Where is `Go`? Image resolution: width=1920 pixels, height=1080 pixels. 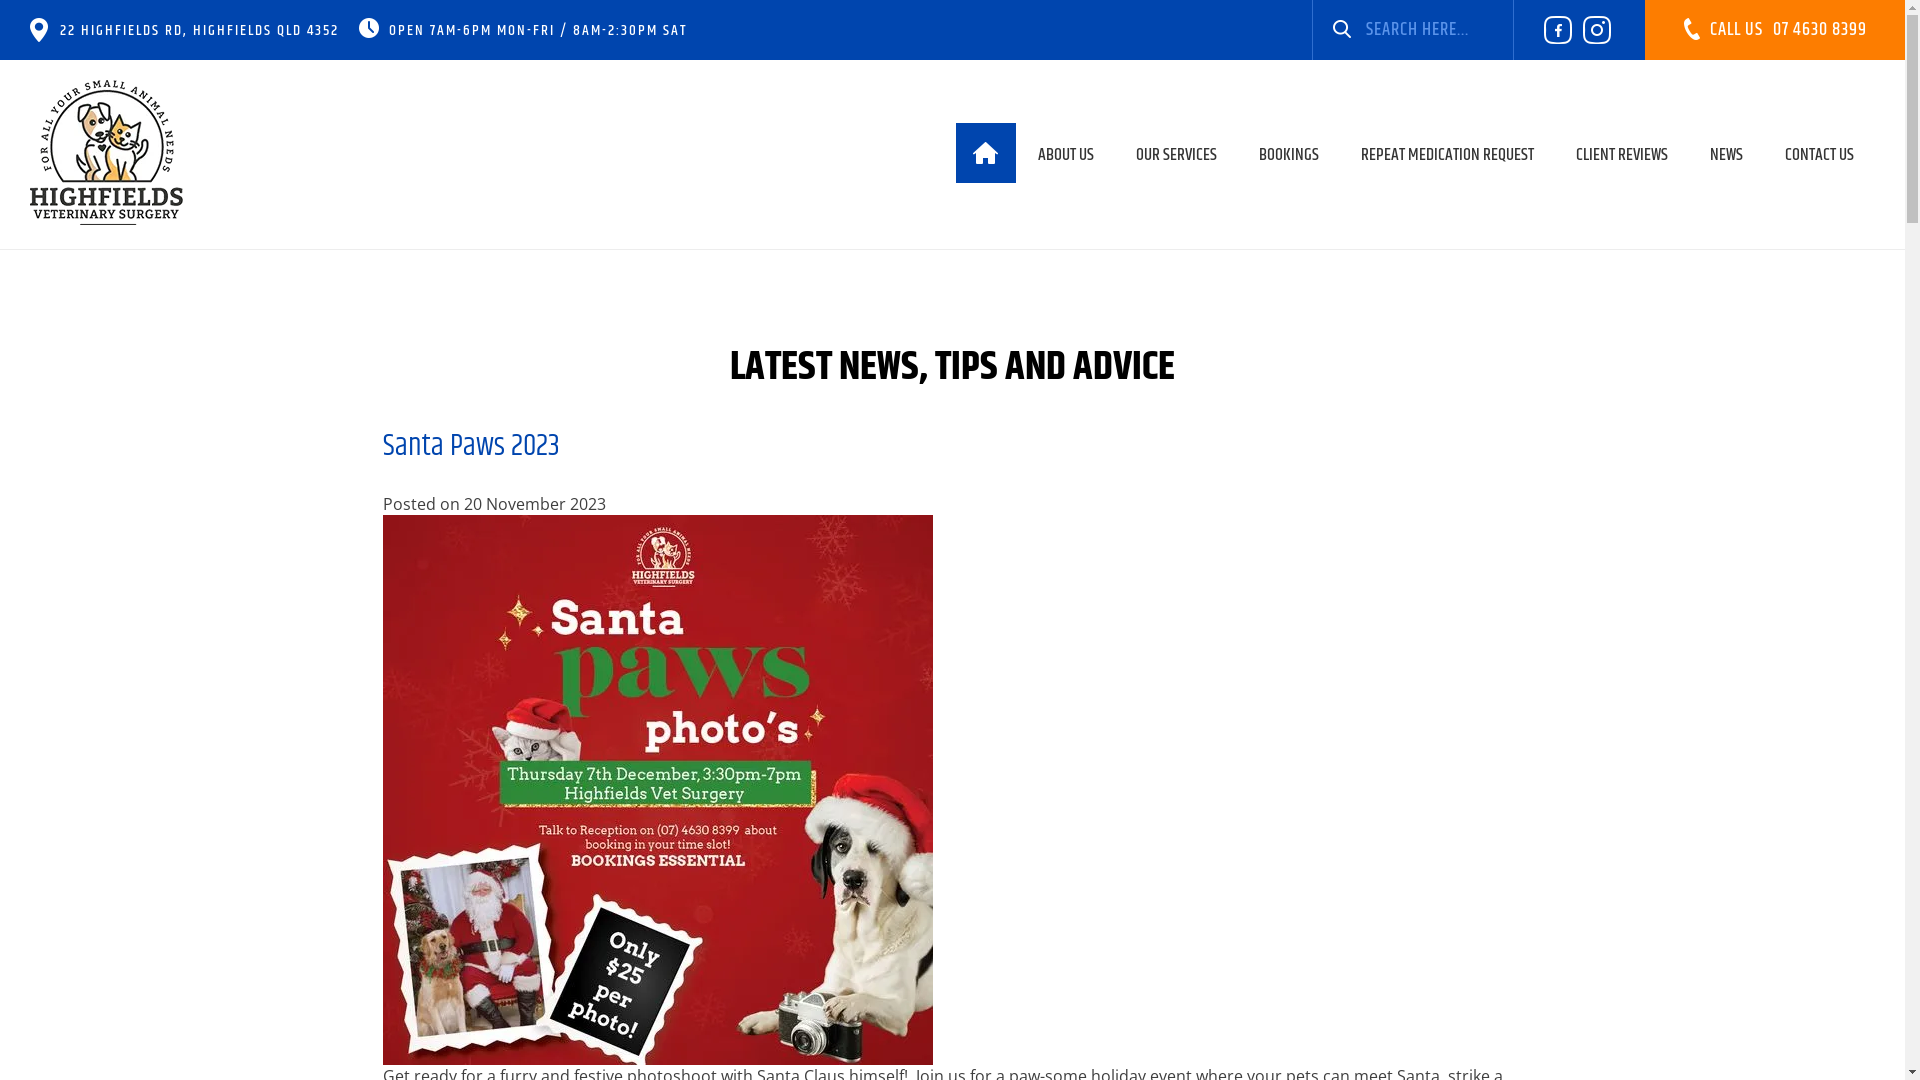
Go is located at coordinates (1342, 30).